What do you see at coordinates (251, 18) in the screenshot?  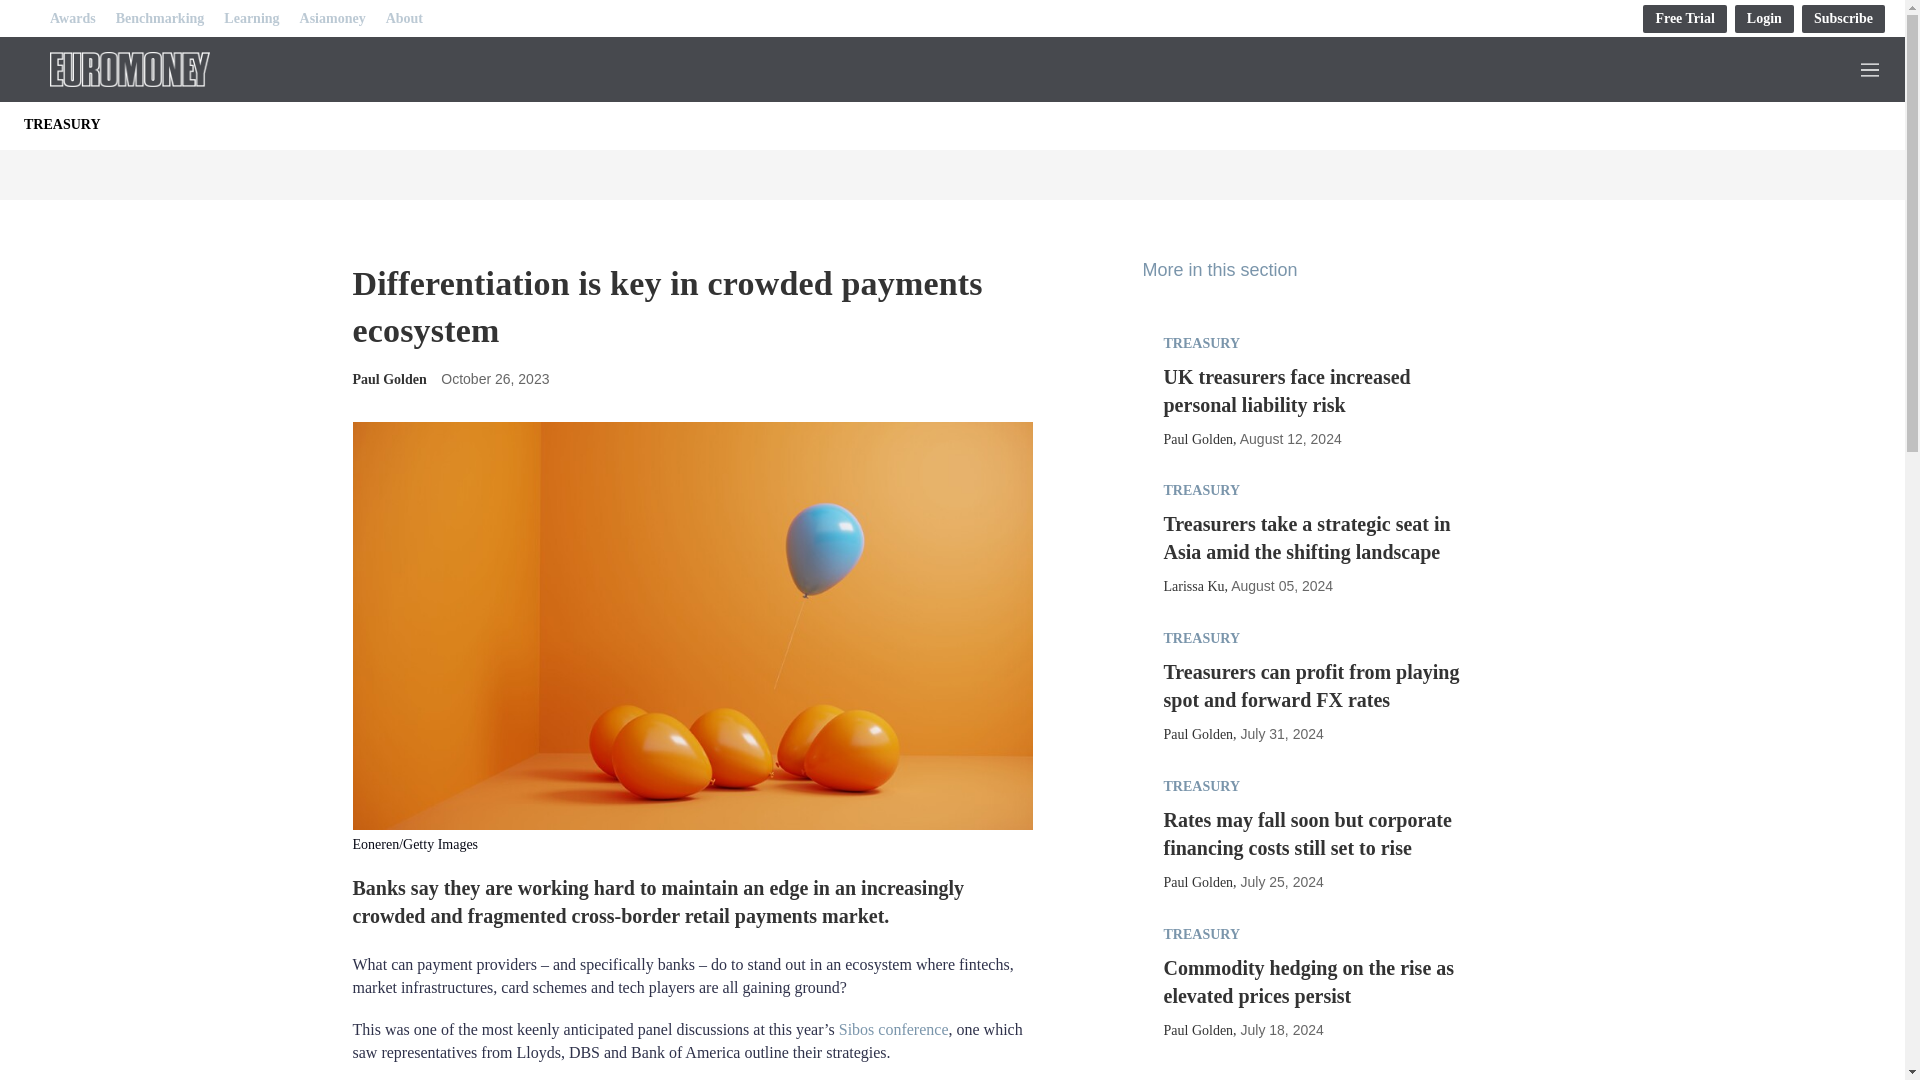 I see `Learning` at bounding box center [251, 18].